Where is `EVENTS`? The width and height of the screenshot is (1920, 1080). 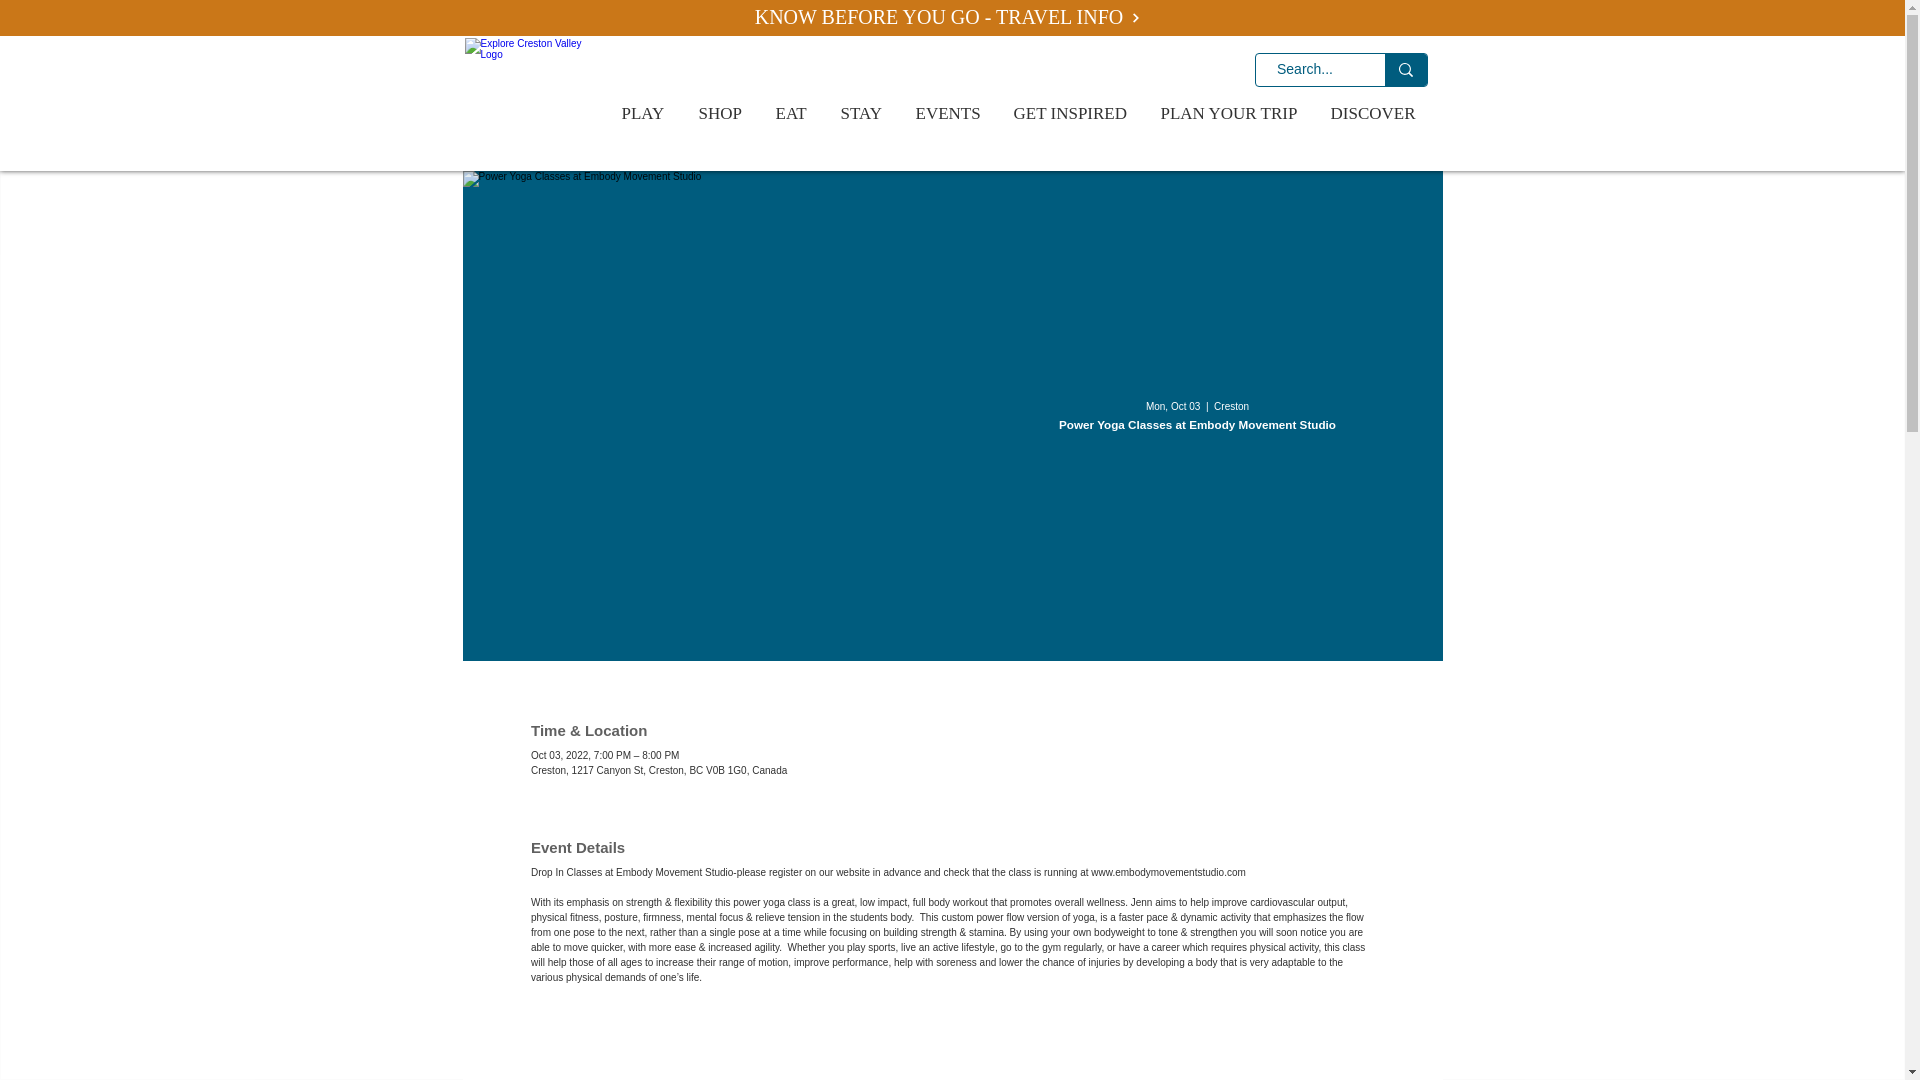
EVENTS is located at coordinates (949, 114).